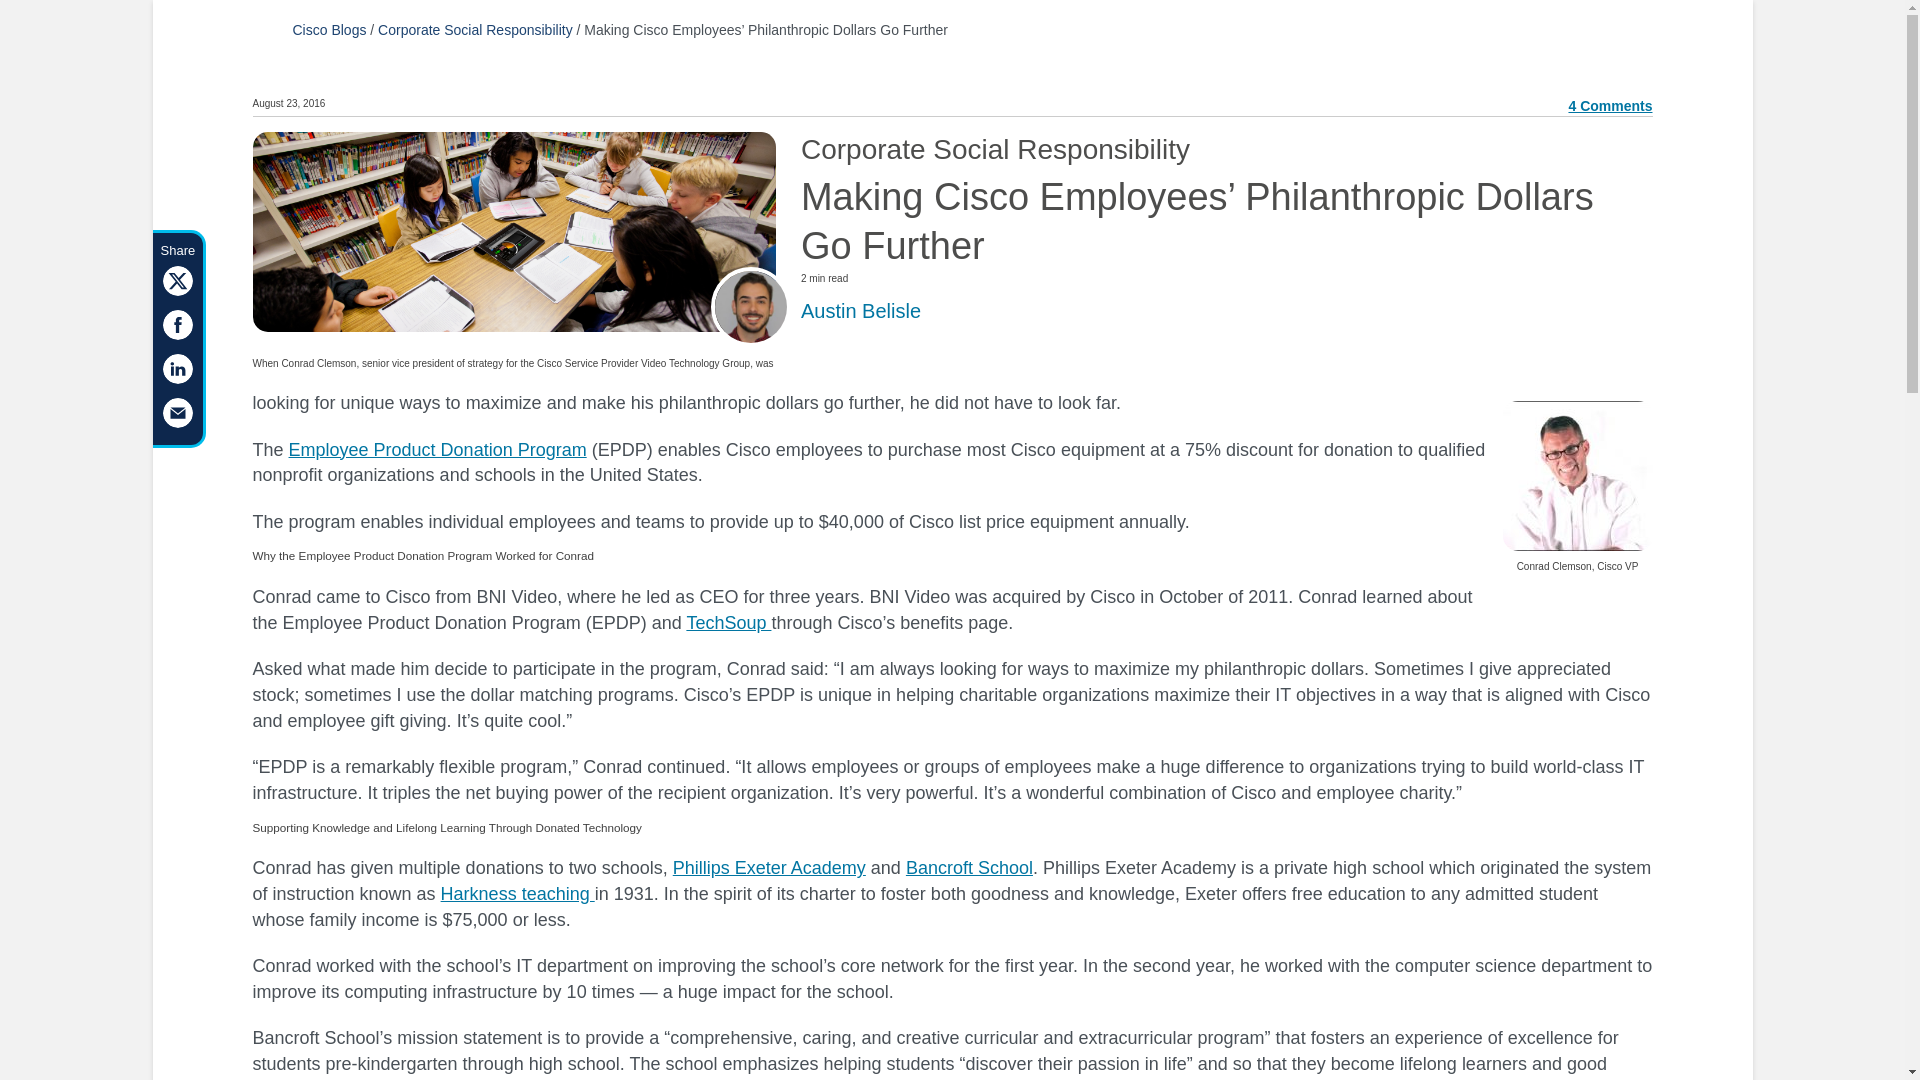  Describe the element at coordinates (969, 868) in the screenshot. I see `Bancroft School` at that location.